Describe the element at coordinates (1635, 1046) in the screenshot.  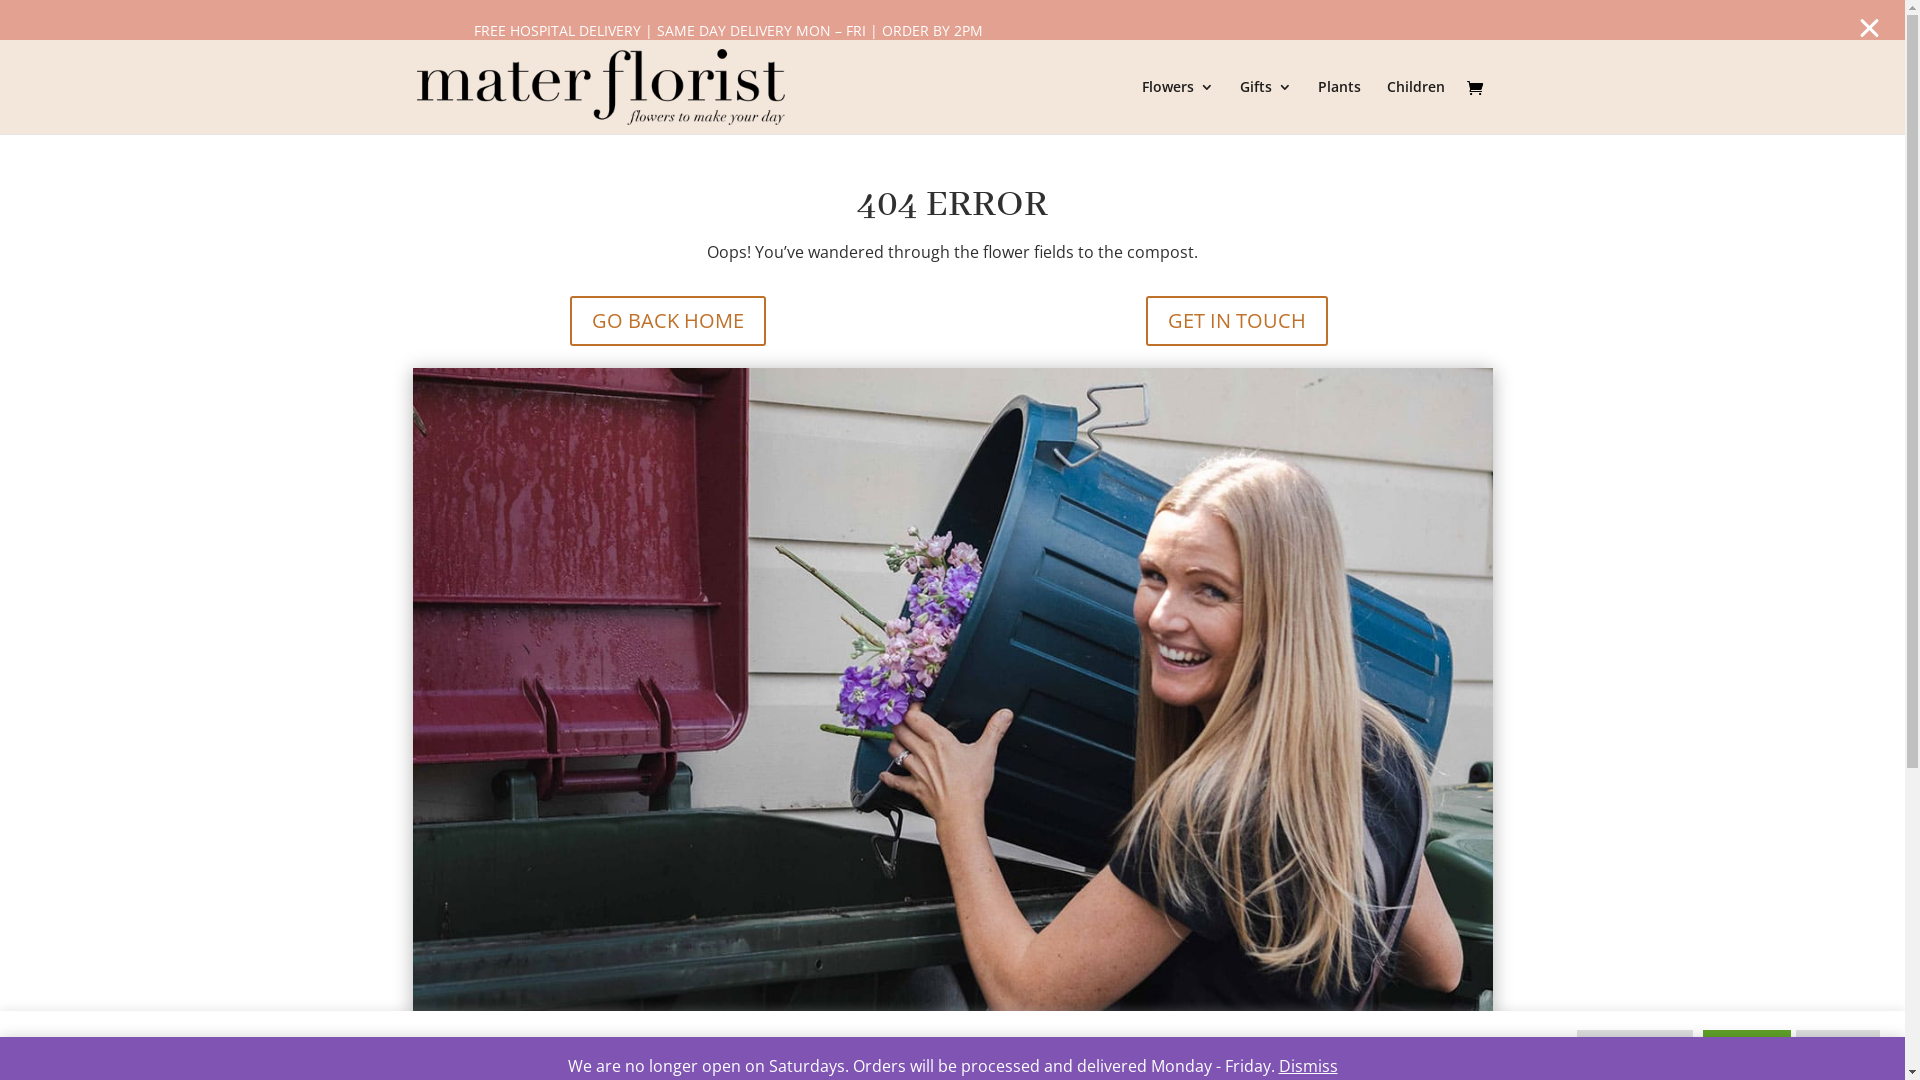
I see `Cookie Settings` at that location.